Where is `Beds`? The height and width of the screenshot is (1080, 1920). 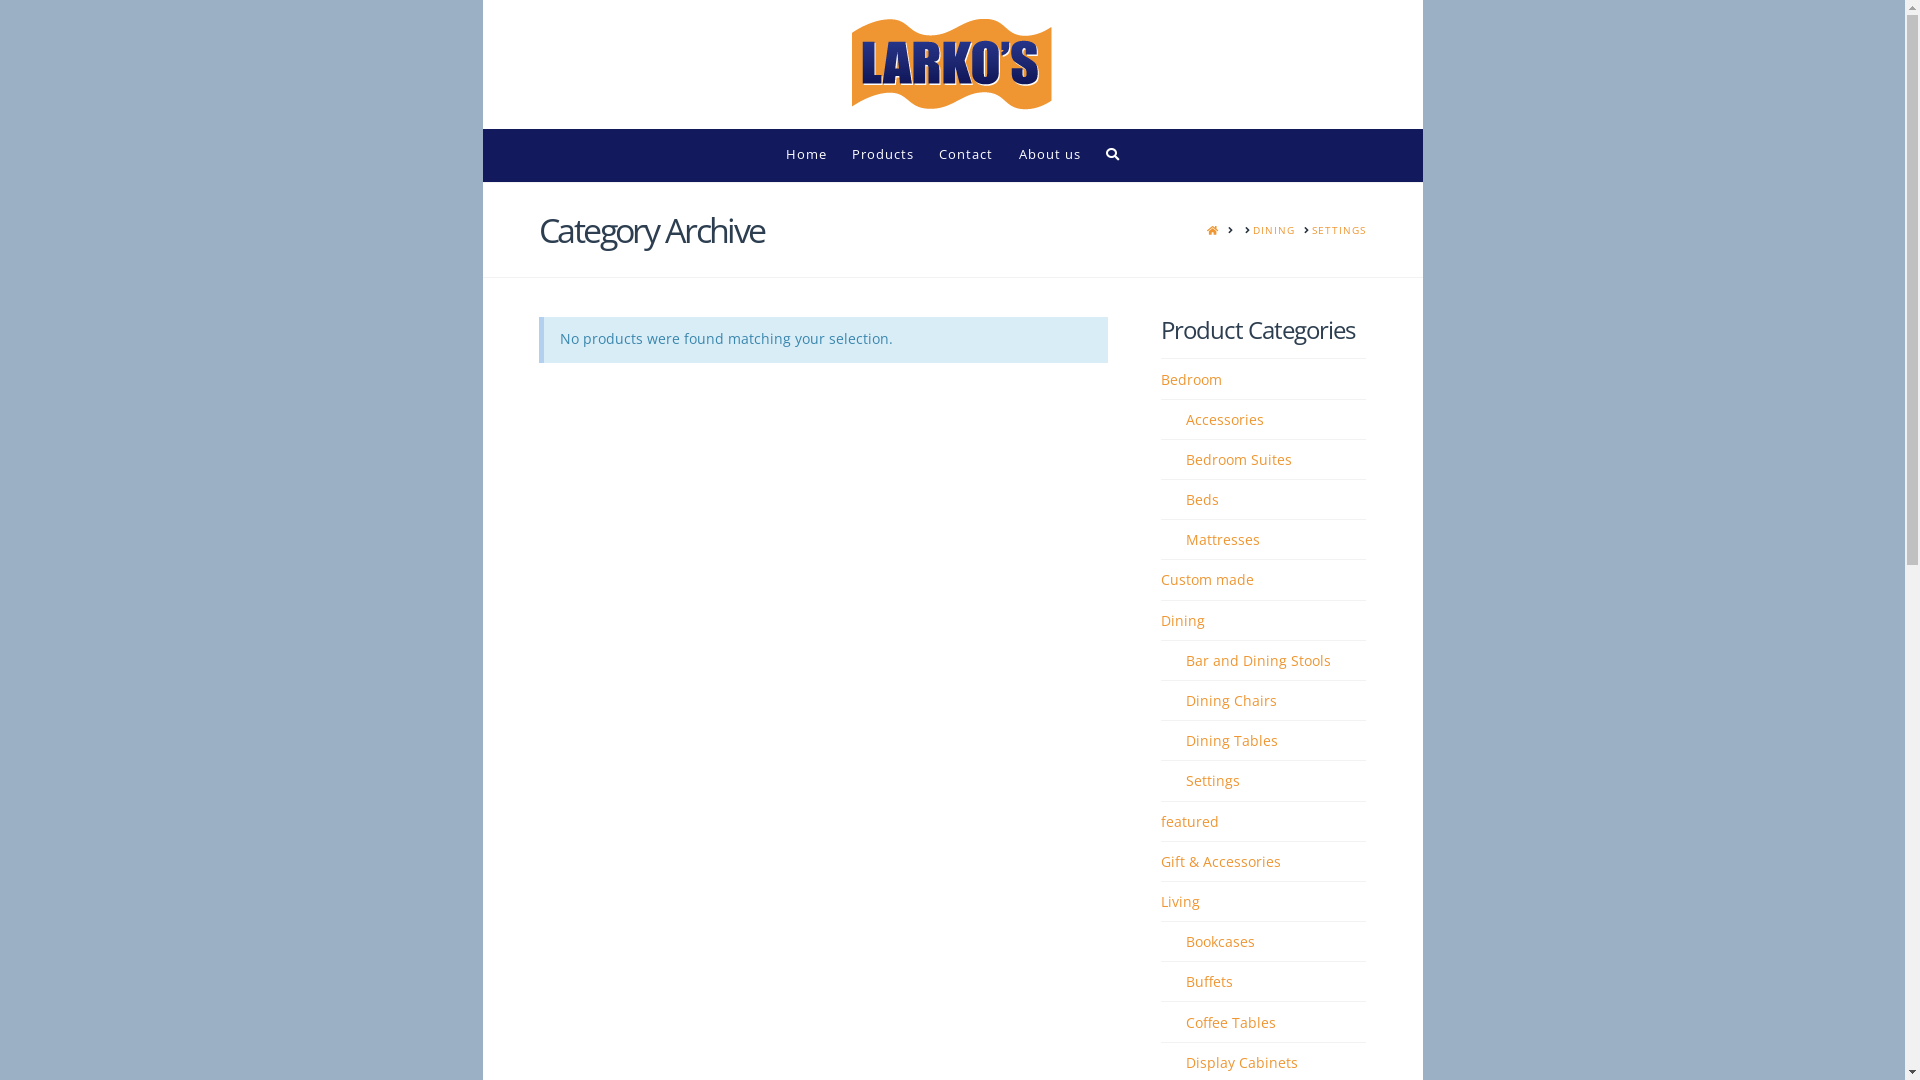 Beds is located at coordinates (1202, 500).